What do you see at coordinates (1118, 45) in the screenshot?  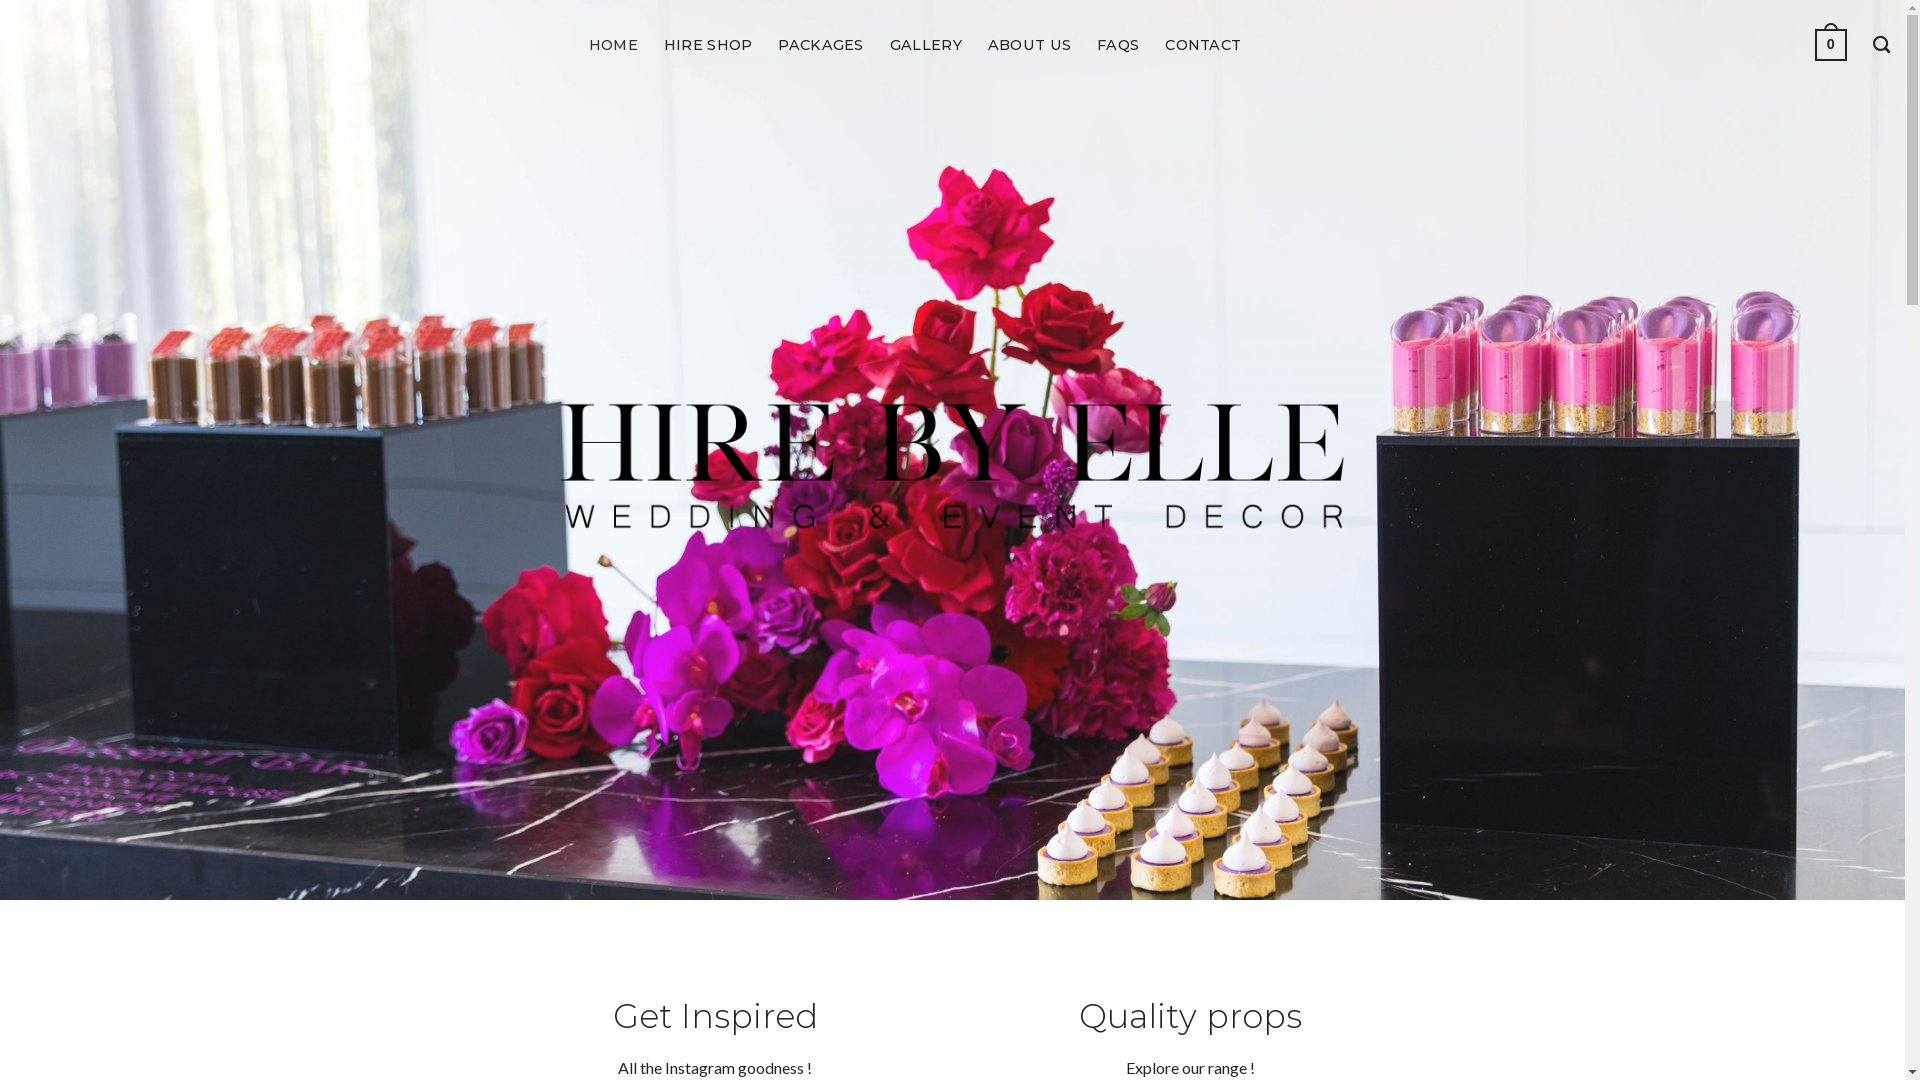 I see `FAQS` at bounding box center [1118, 45].